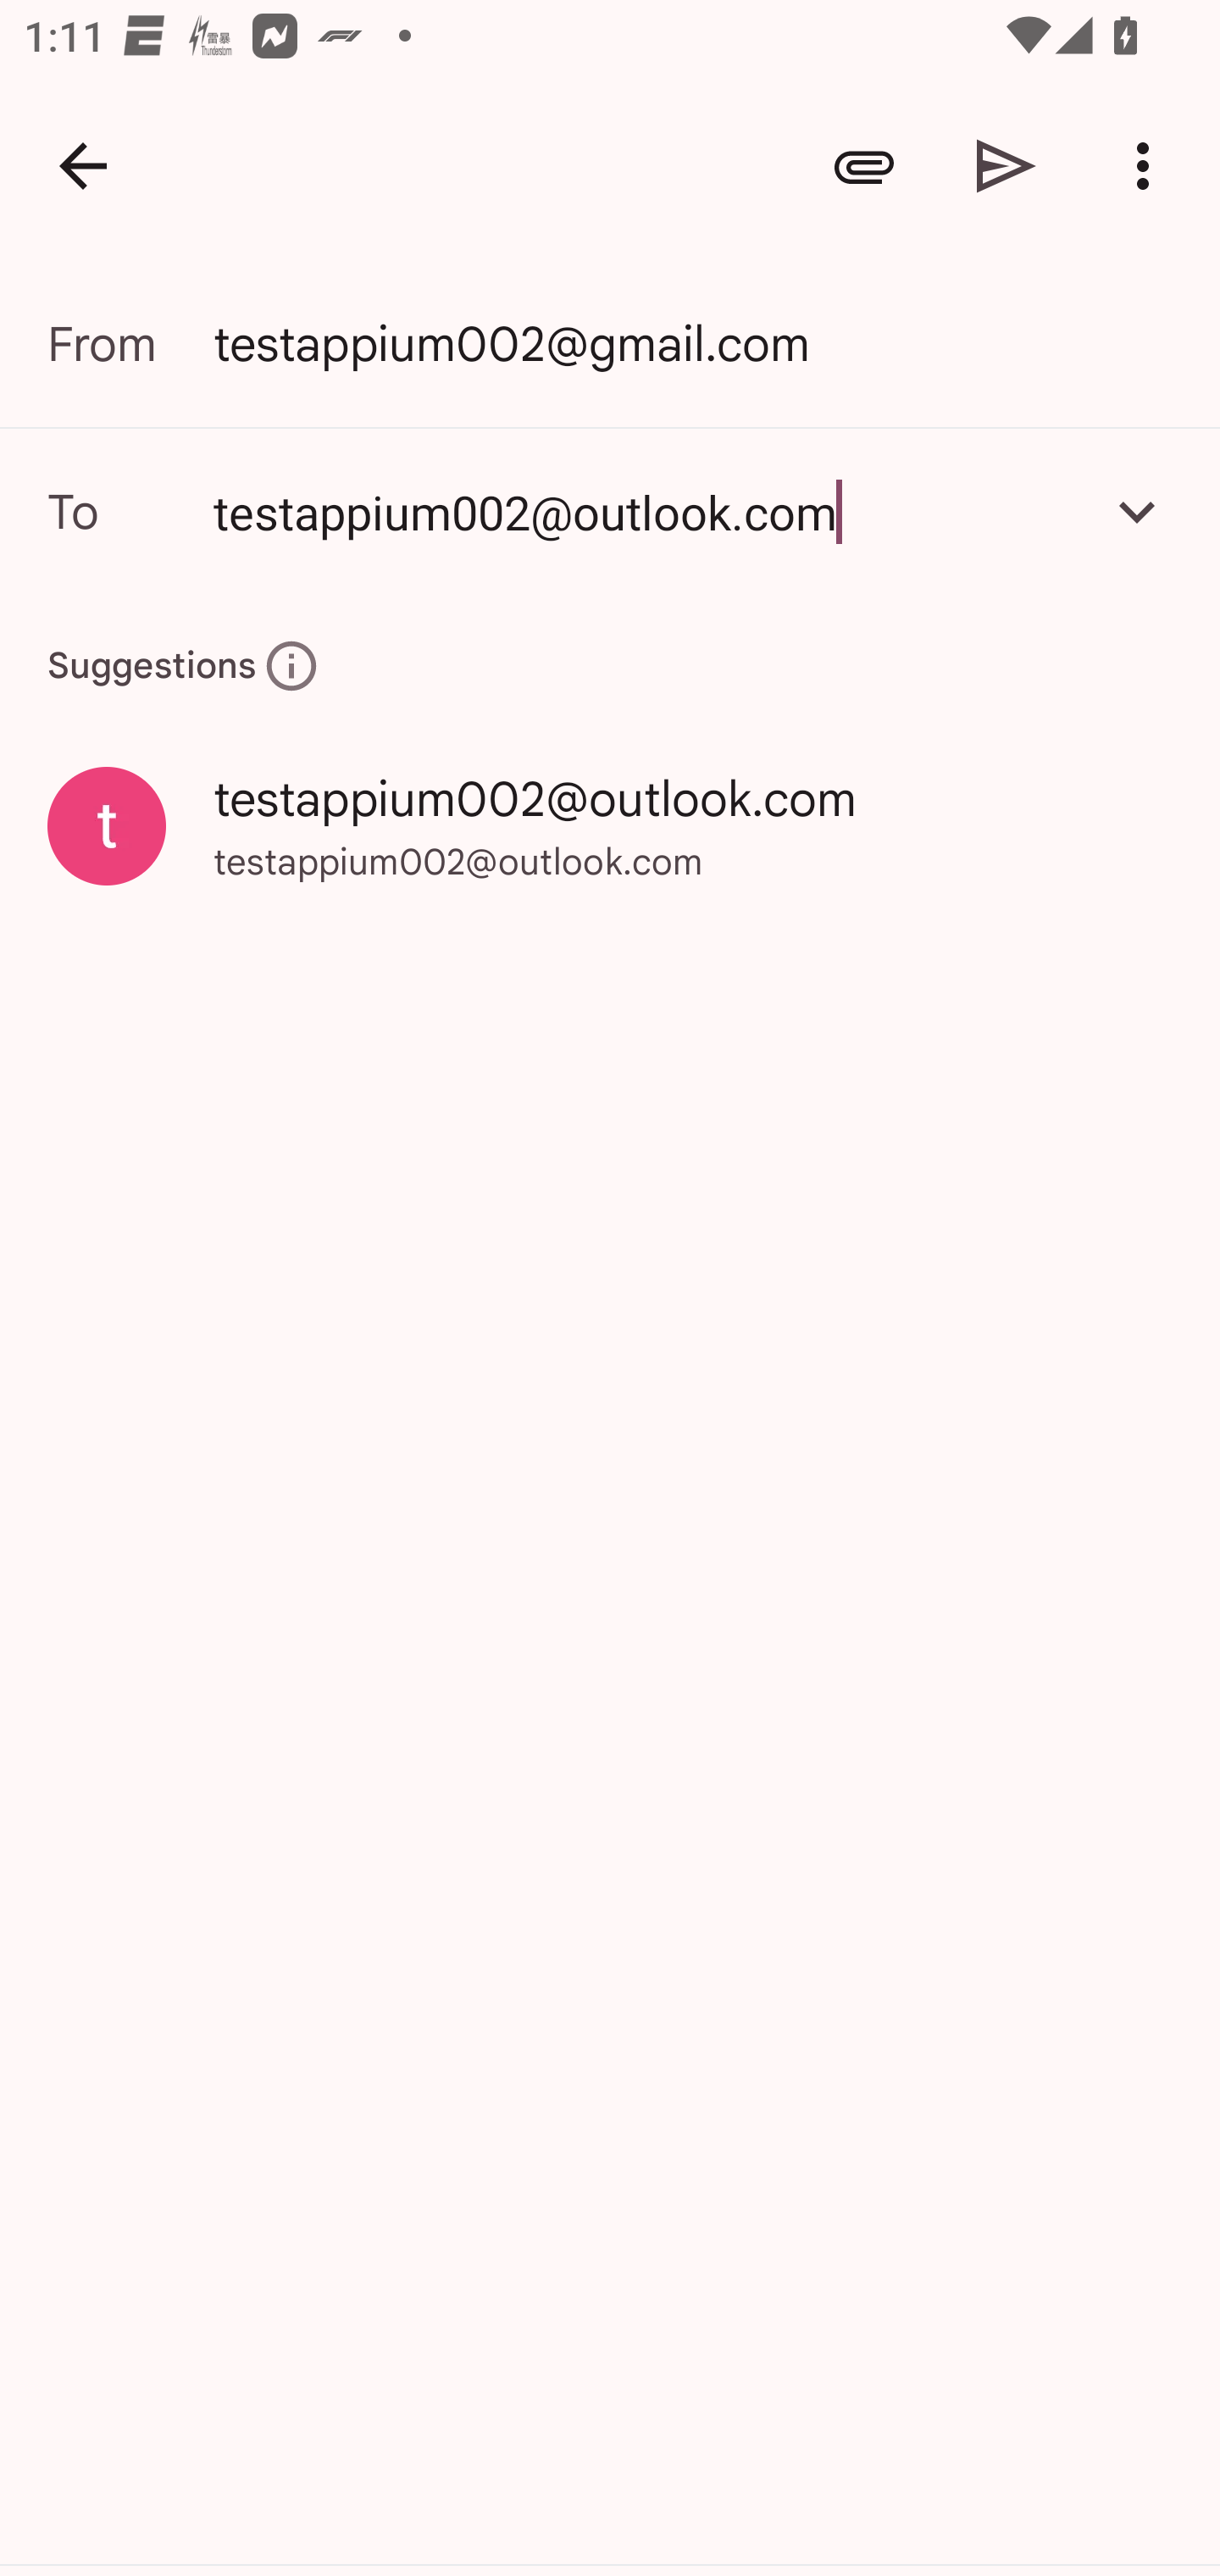  What do you see at coordinates (1006, 166) in the screenshot?
I see `Send` at bounding box center [1006, 166].